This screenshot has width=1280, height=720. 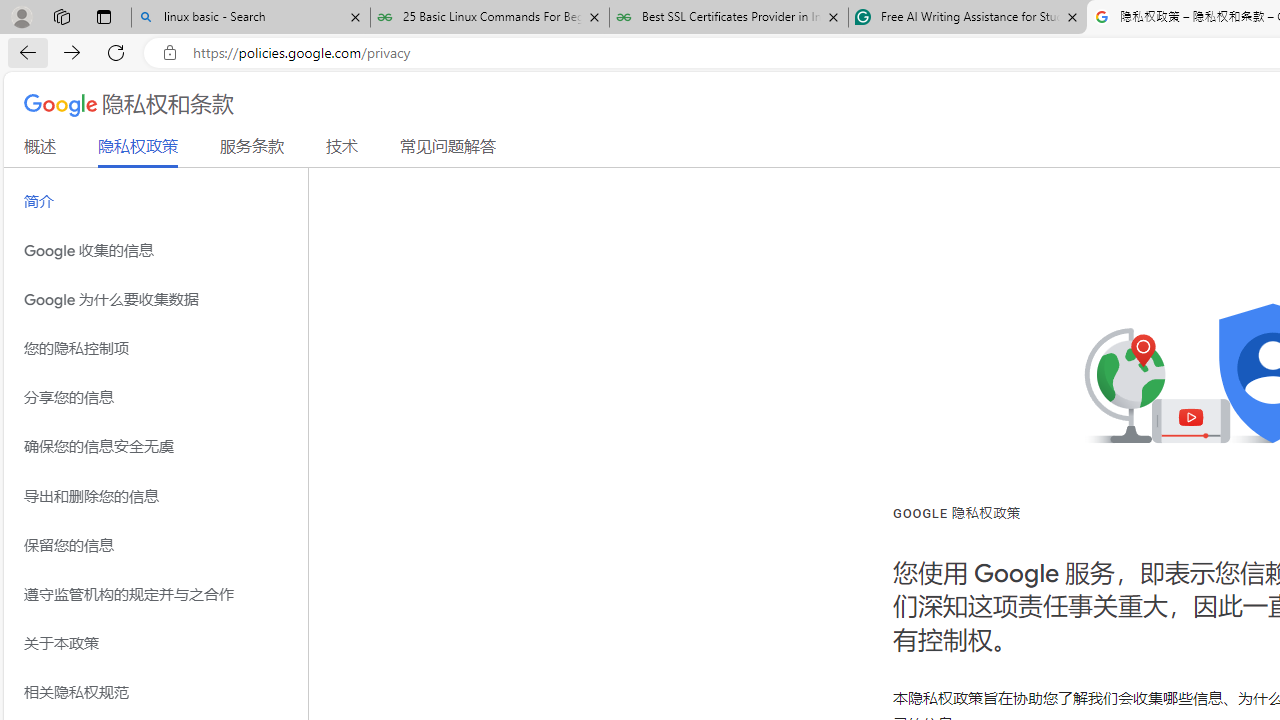 What do you see at coordinates (967, 18) in the screenshot?
I see `Free AI Writing Assistance for Students | Grammarly` at bounding box center [967, 18].